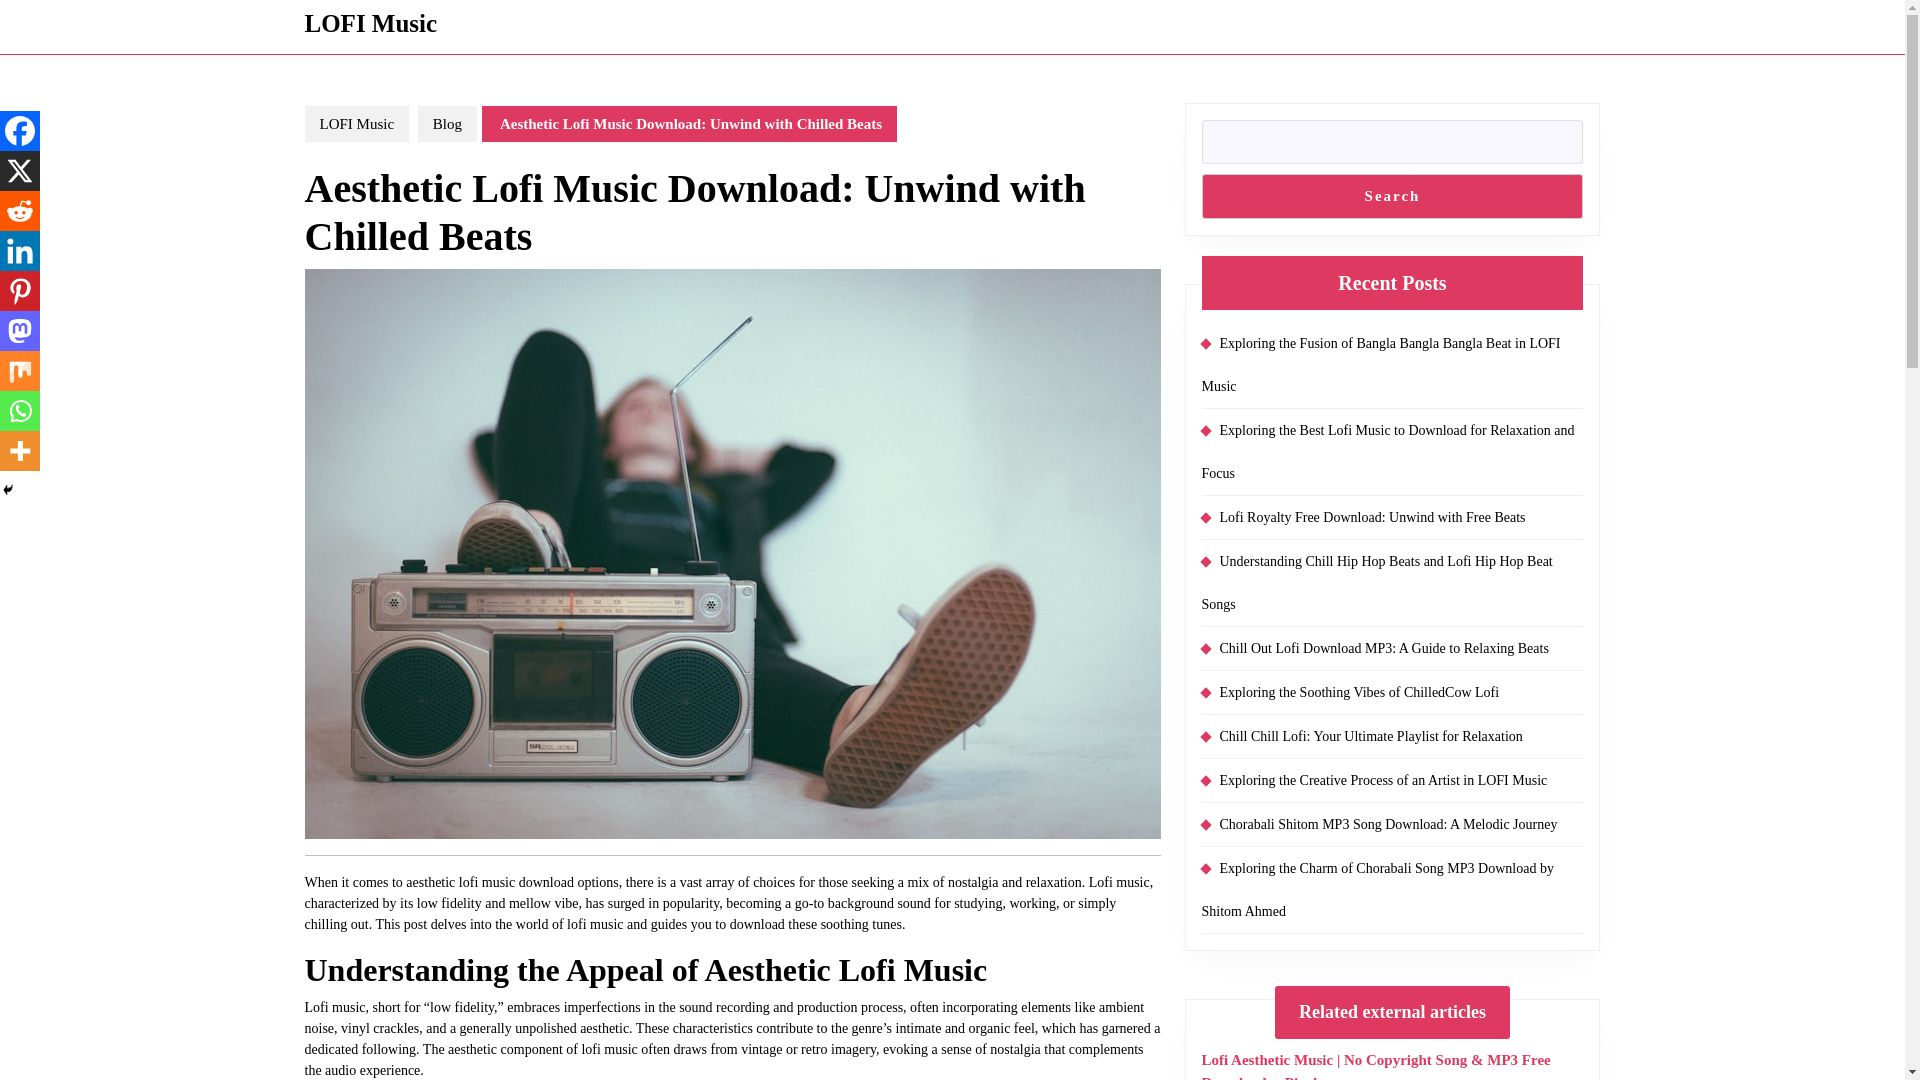 The height and width of the screenshot is (1080, 1920). What do you see at coordinates (8, 489) in the screenshot?
I see `Hide` at bounding box center [8, 489].